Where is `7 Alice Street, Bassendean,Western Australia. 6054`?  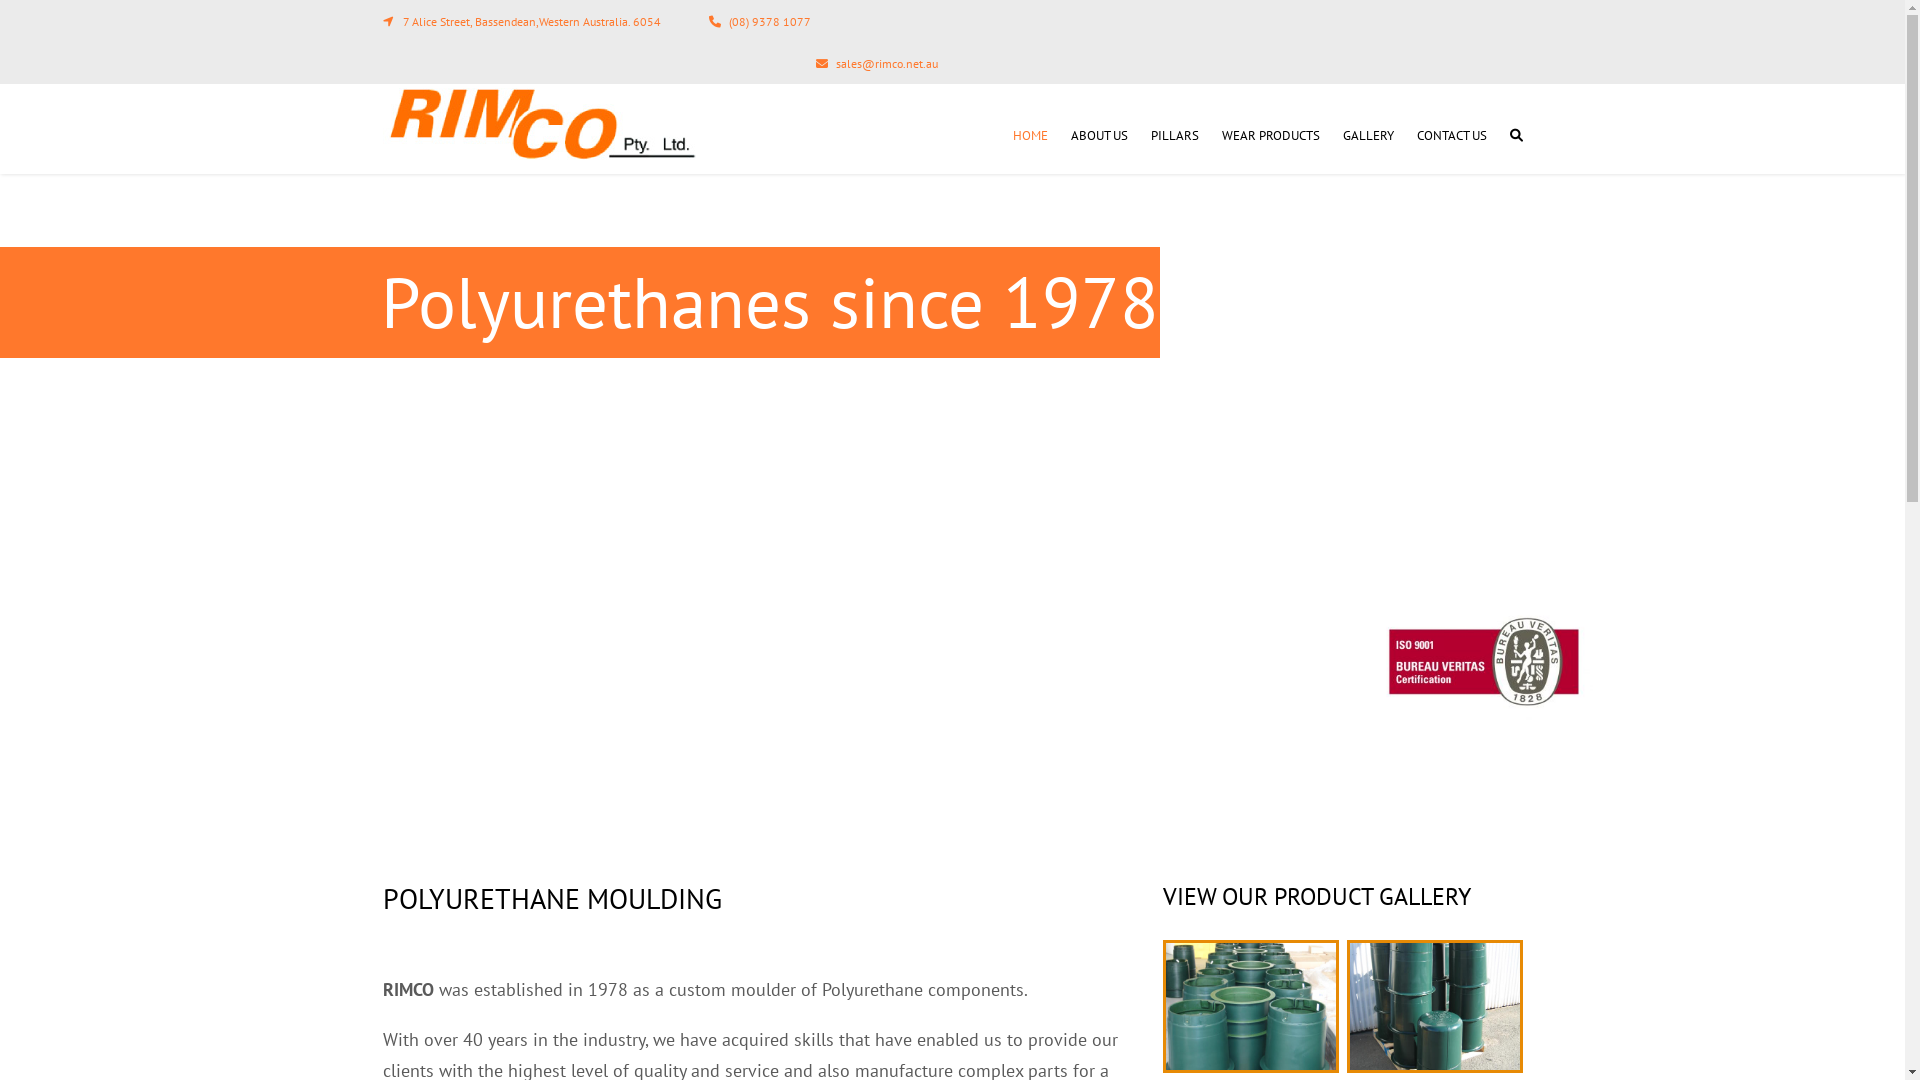 7 Alice Street, Bassendean,Western Australia. 6054 is located at coordinates (531, 22).